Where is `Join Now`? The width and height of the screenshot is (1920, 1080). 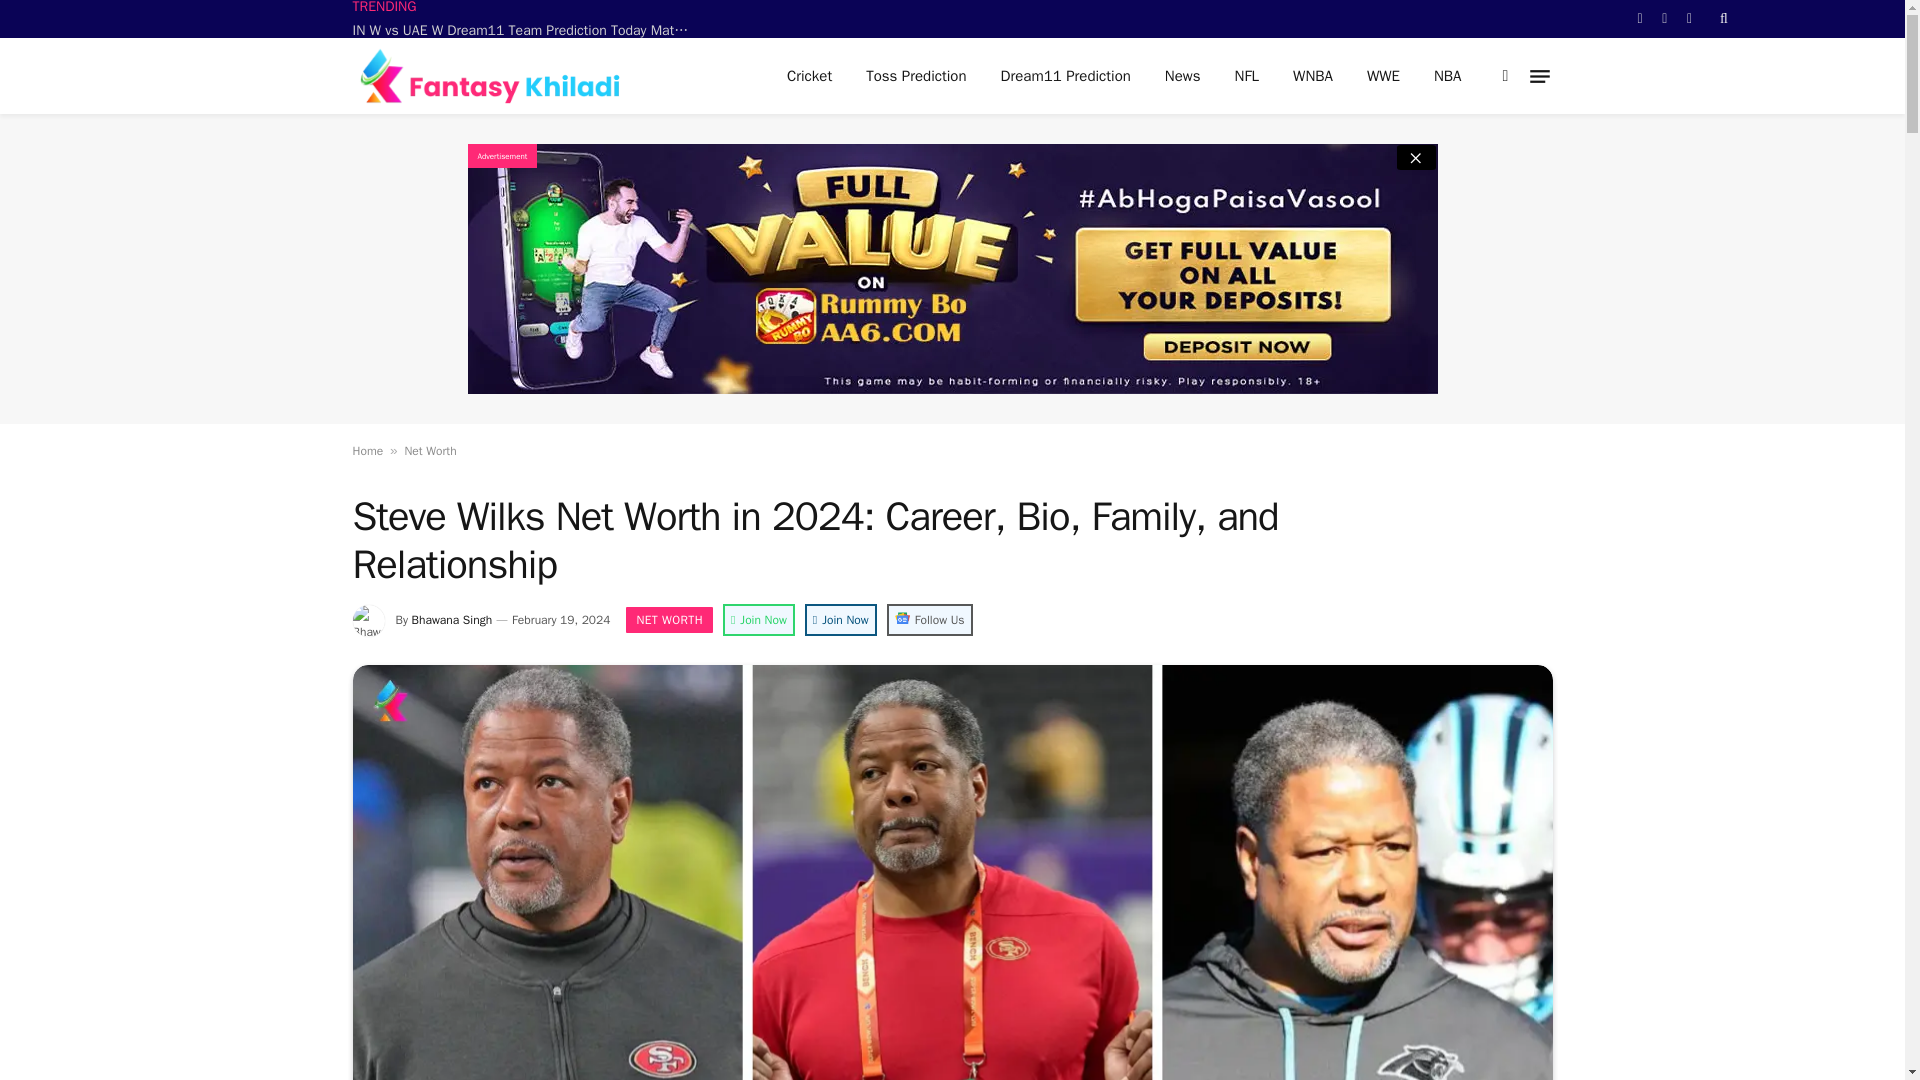 Join Now is located at coordinates (840, 620).